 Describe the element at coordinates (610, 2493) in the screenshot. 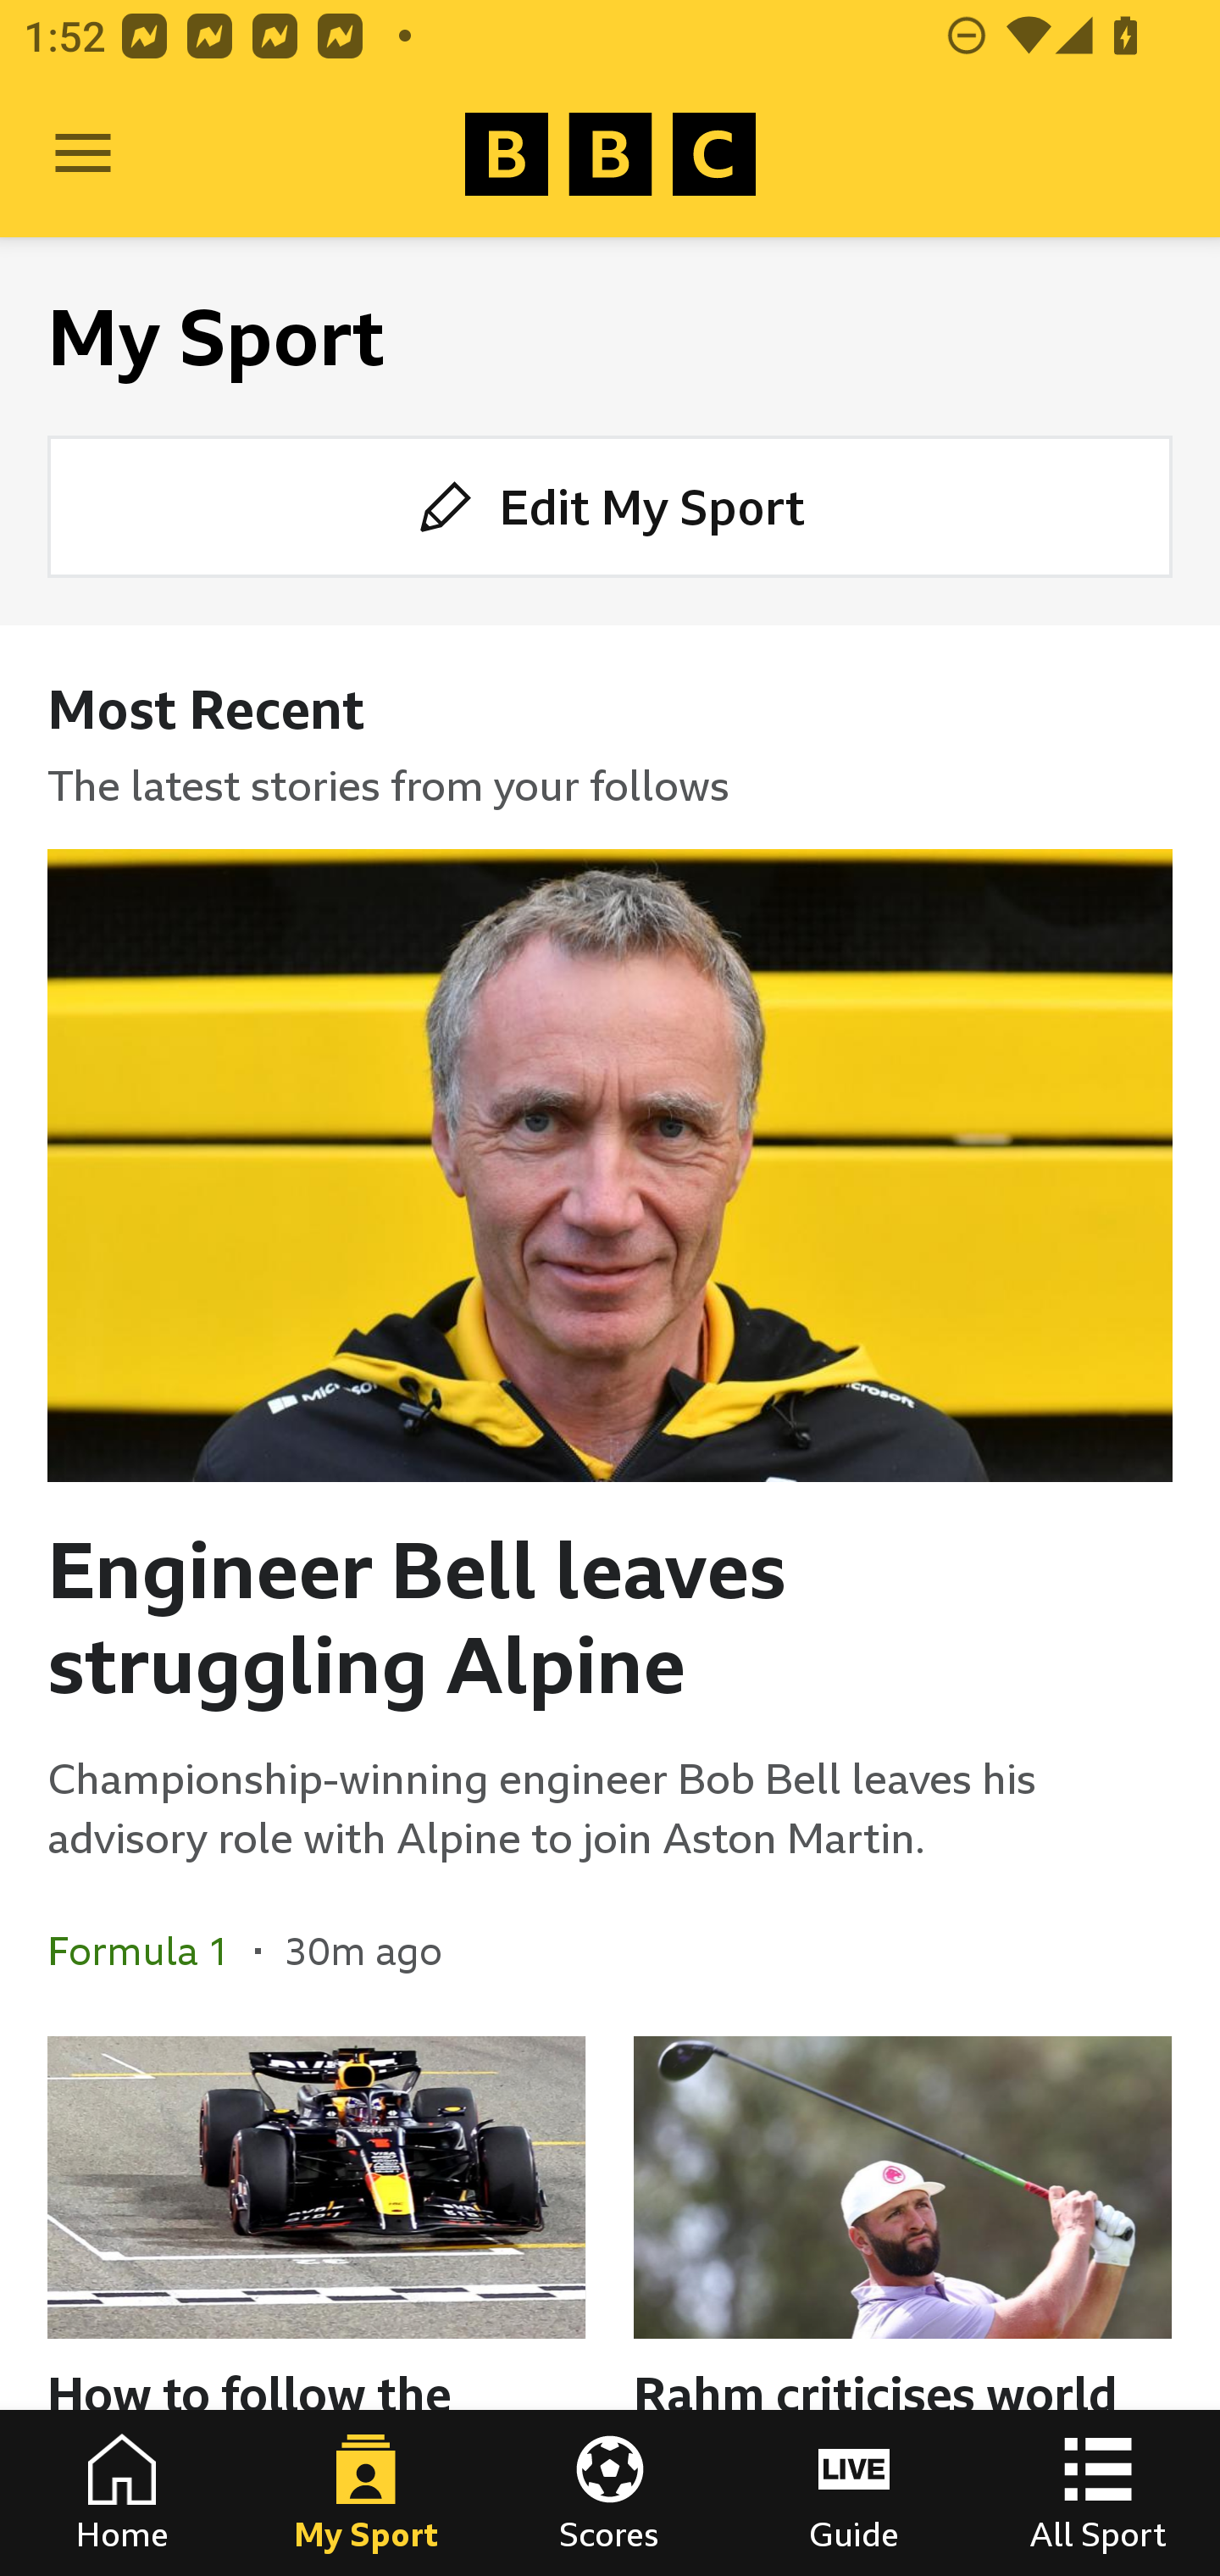

I see `Scores` at that location.